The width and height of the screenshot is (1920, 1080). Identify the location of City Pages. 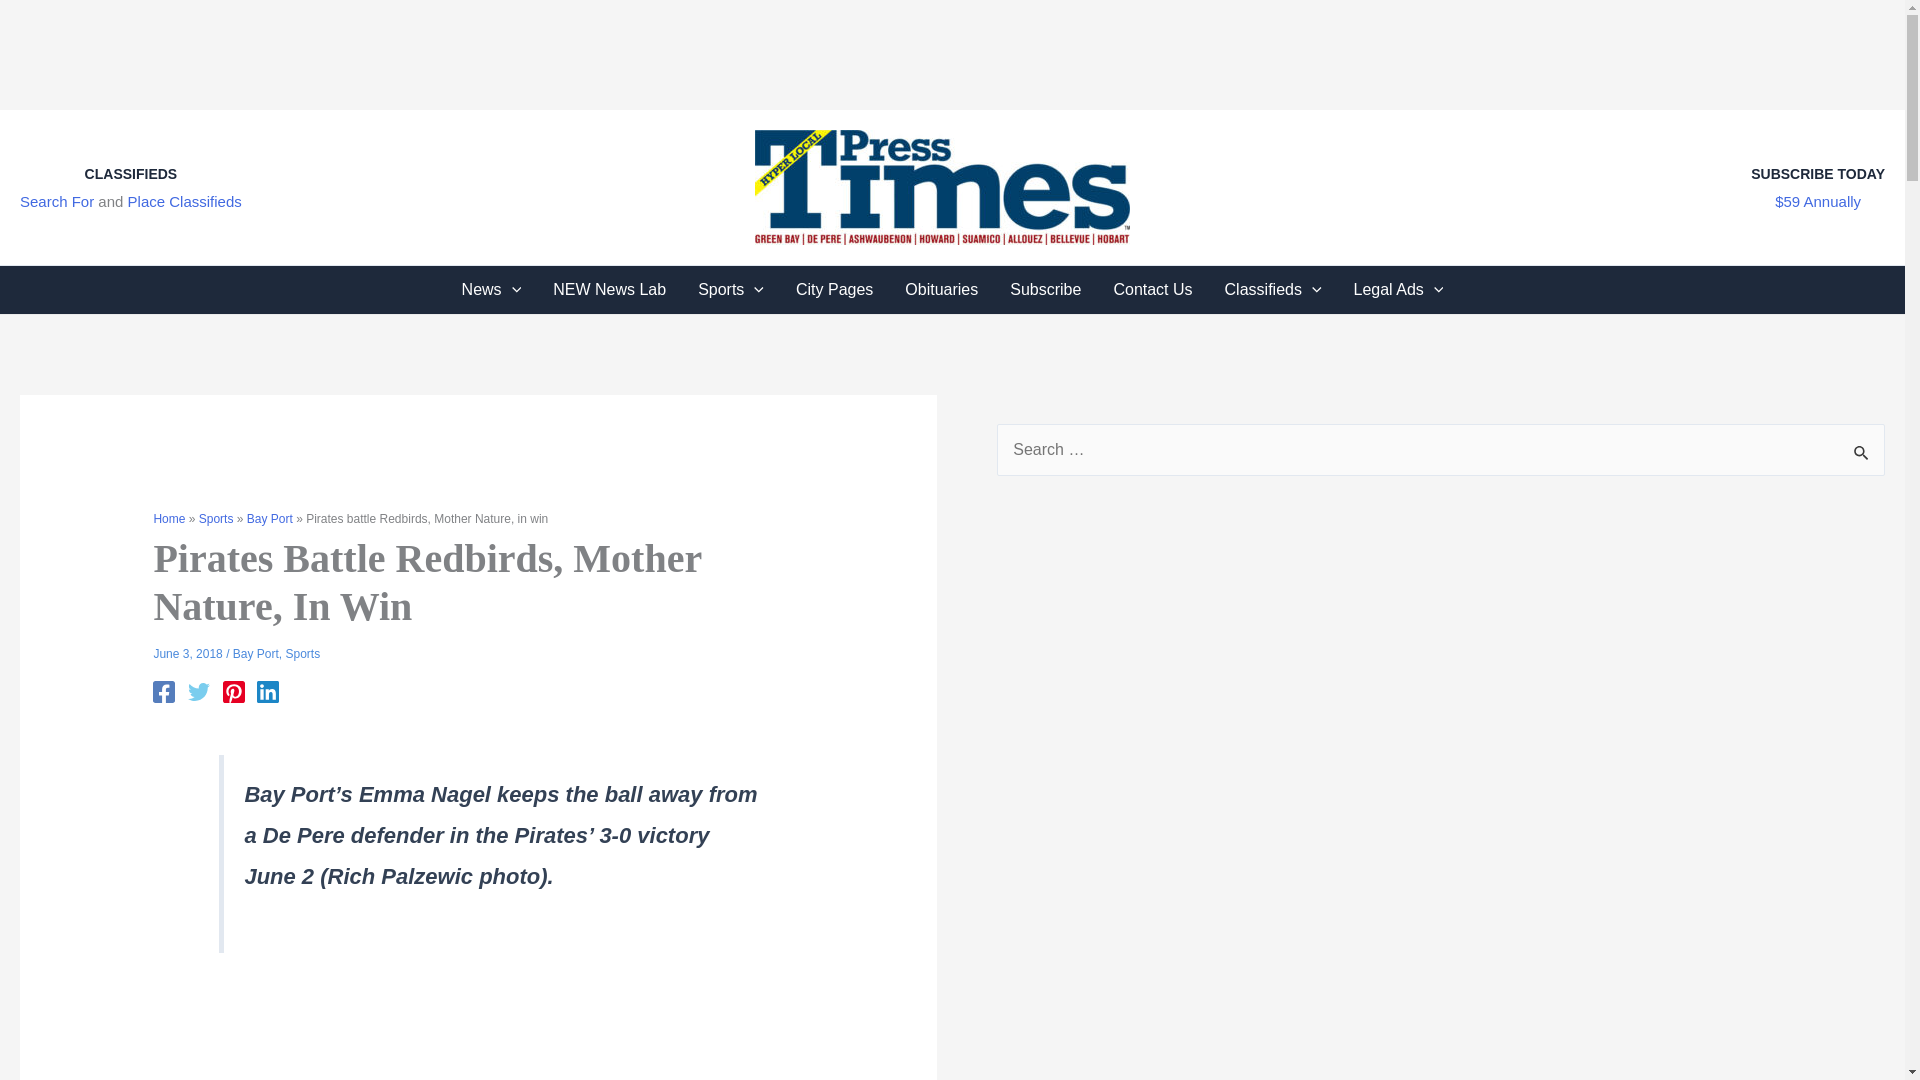
(834, 290).